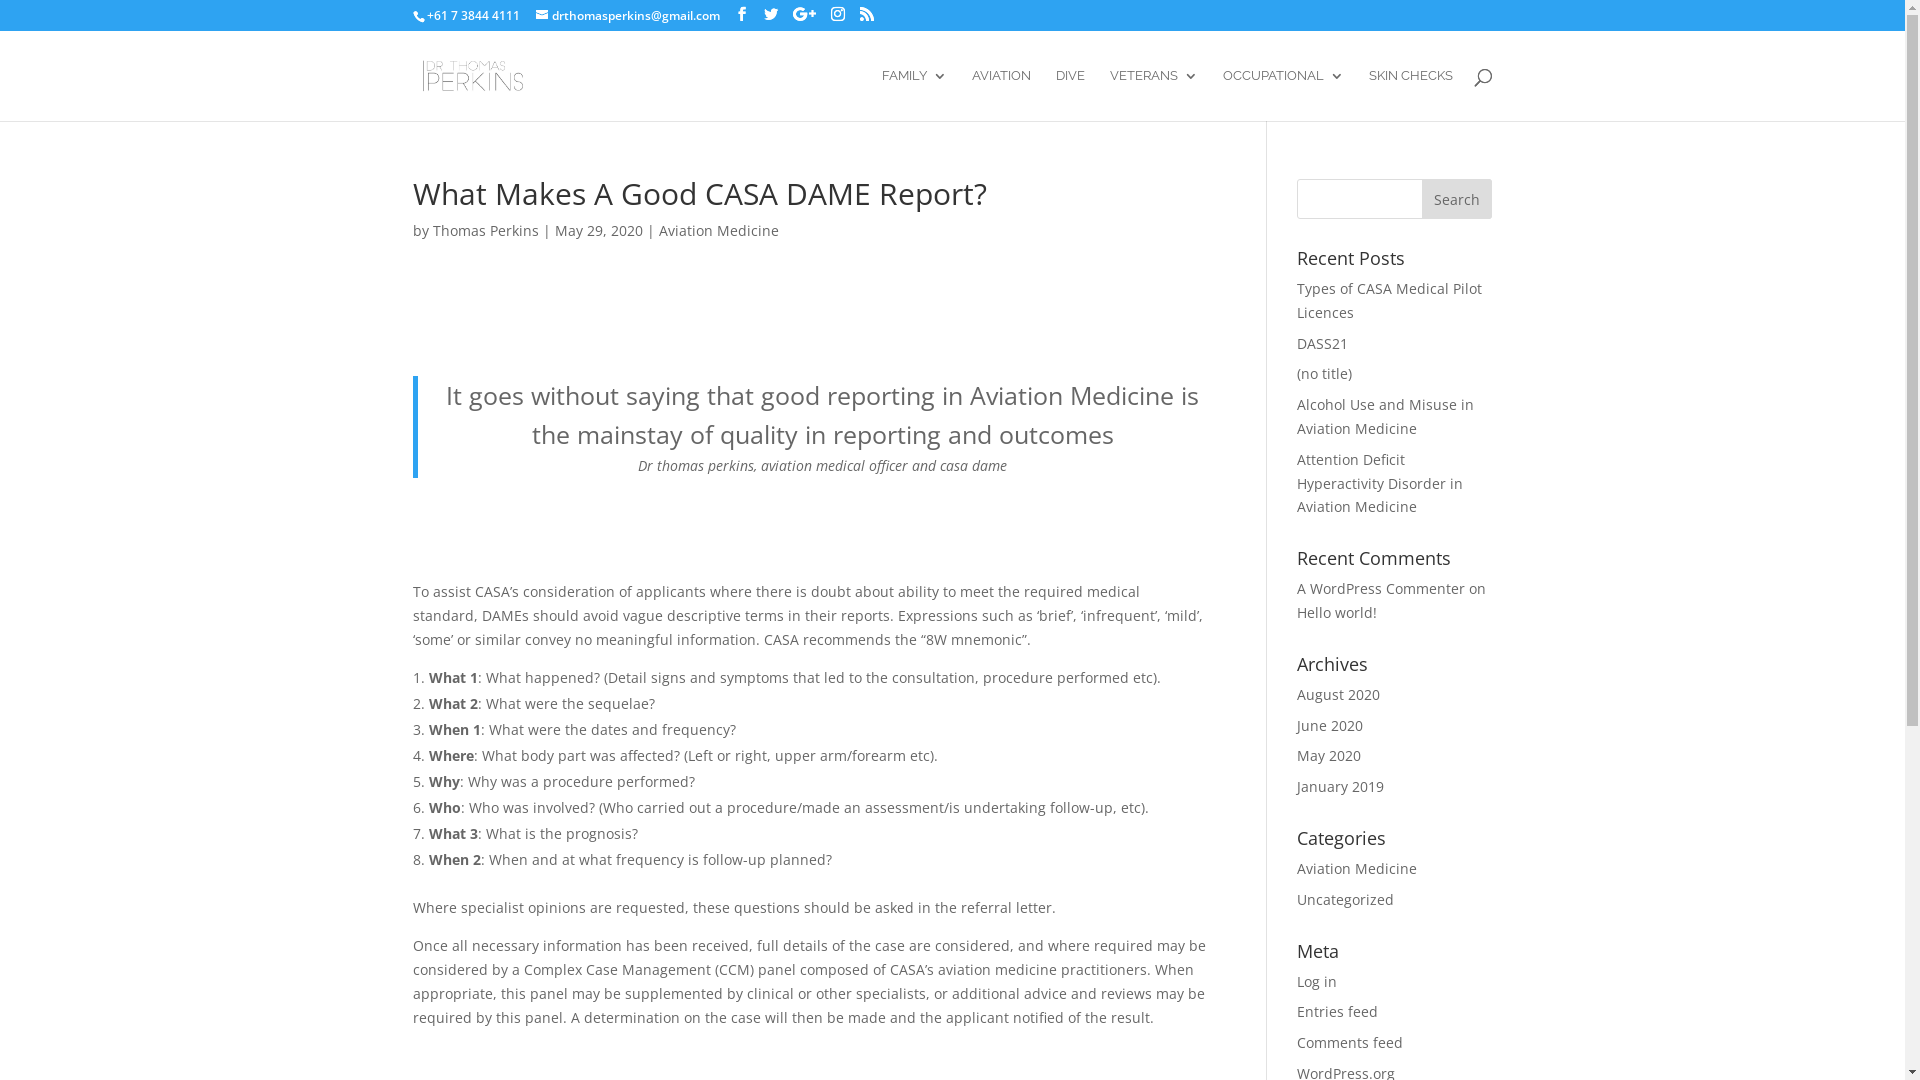 The image size is (1920, 1080). Describe the element at coordinates (1317, 982) in the screenshot. I see `Log in` at that location.